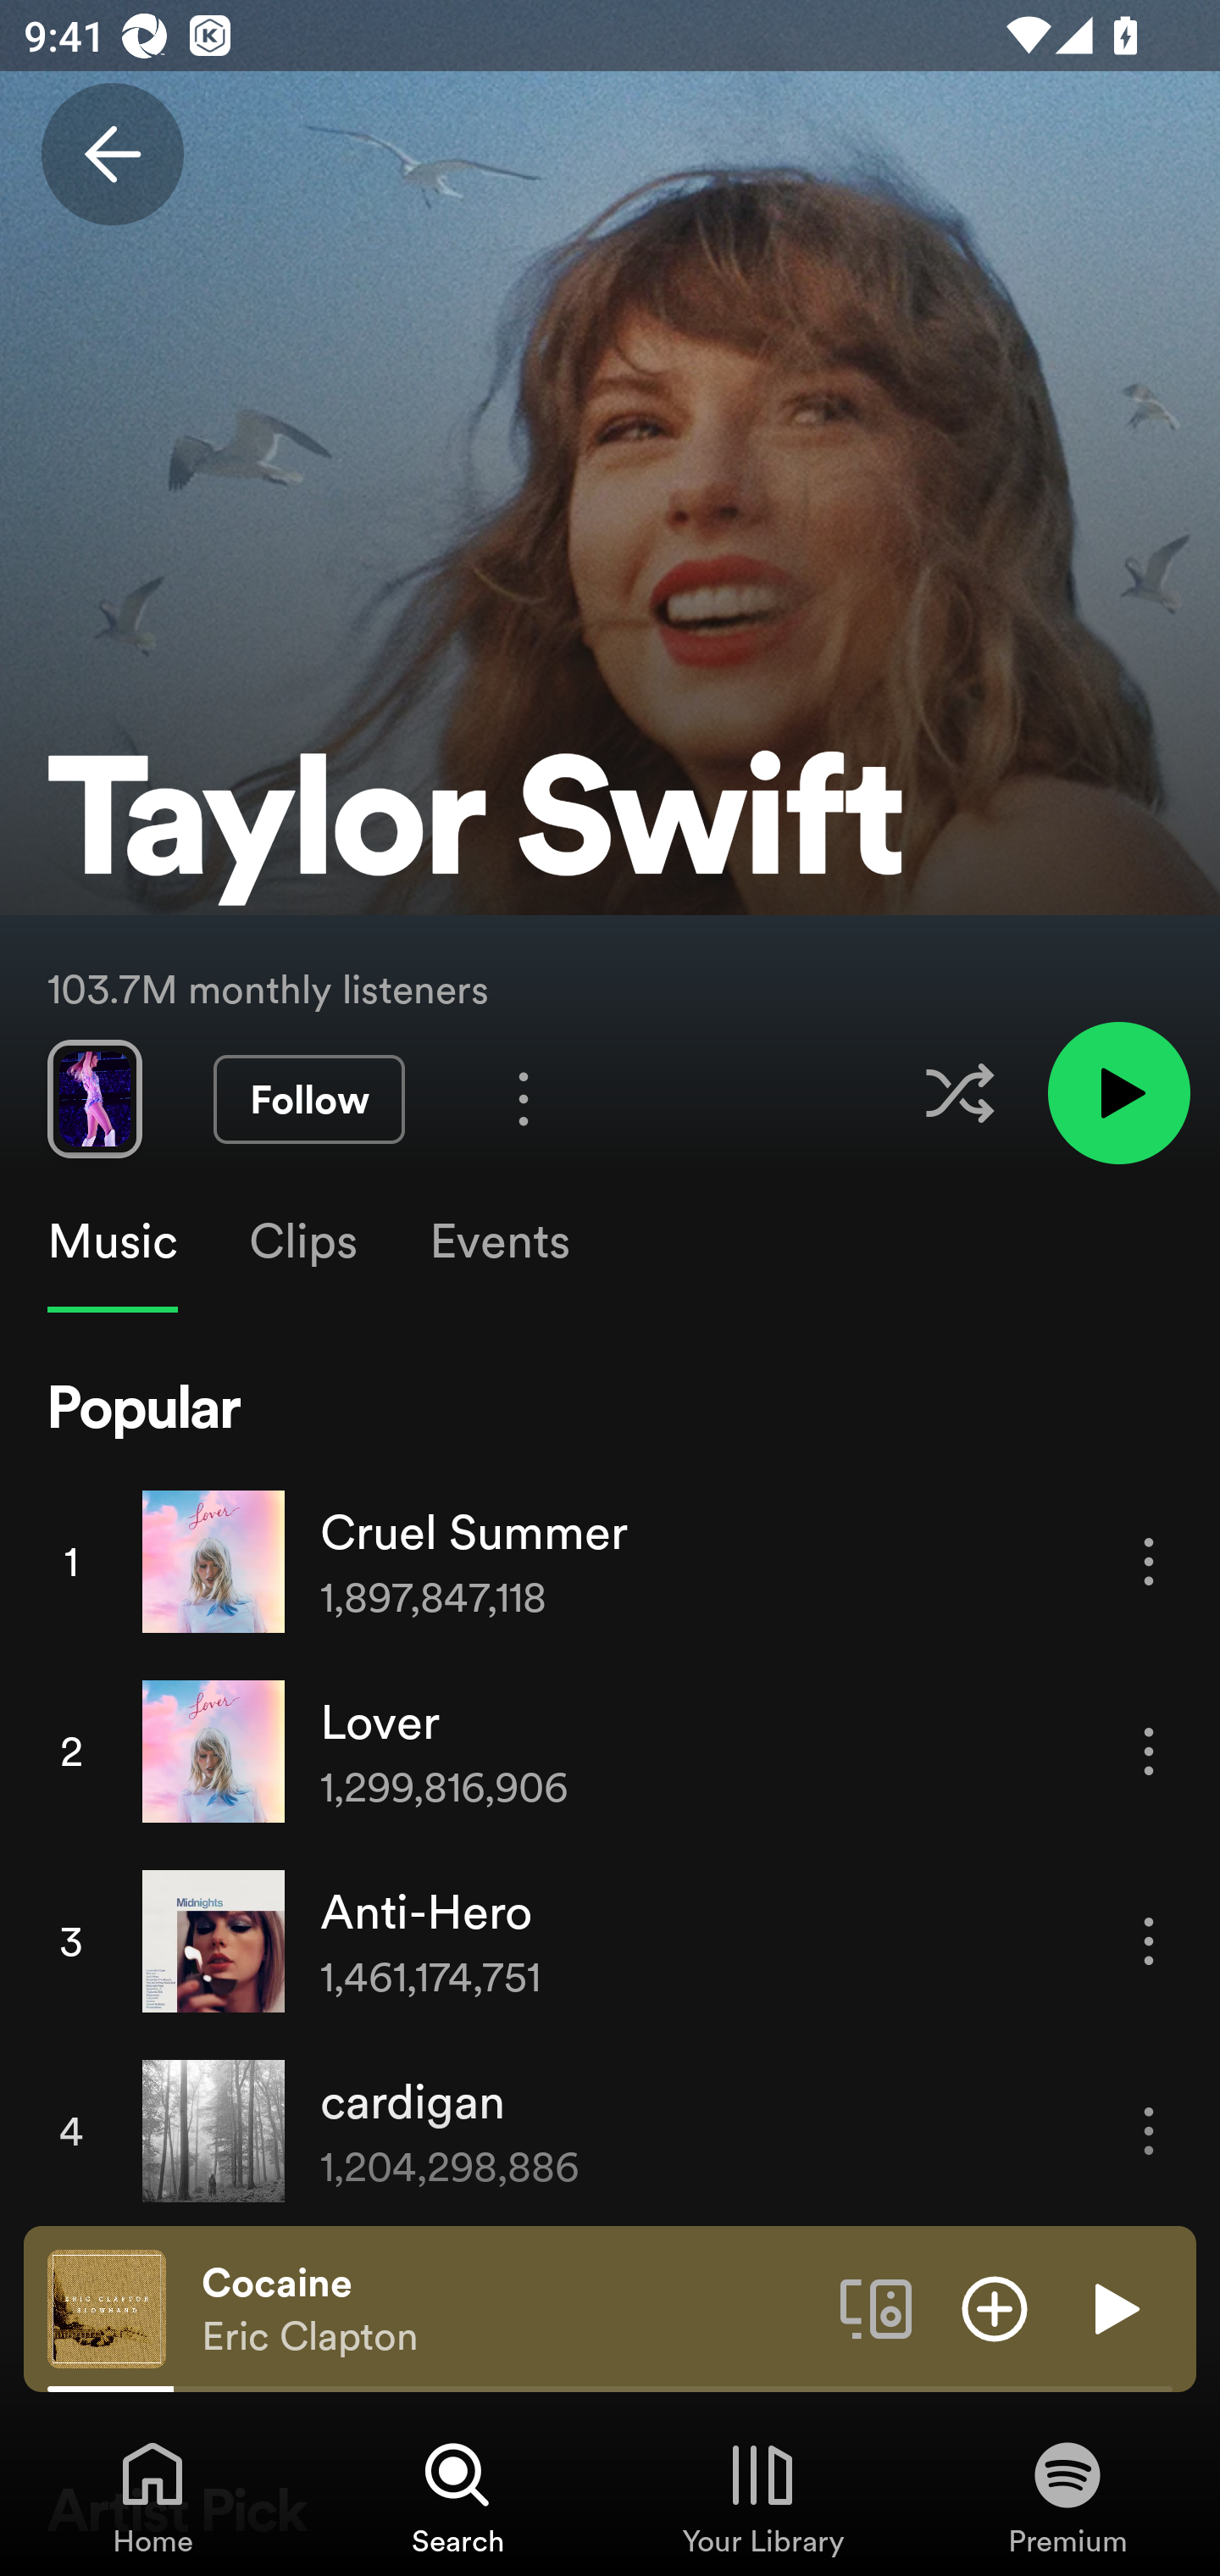 The height and width of the screenshot is (2576, 1220). What do you see at coordinates (876, 2307) in the screenshot?
I see `Connect to a device. Opens the devices menu` at bounding box center [876, 2307].